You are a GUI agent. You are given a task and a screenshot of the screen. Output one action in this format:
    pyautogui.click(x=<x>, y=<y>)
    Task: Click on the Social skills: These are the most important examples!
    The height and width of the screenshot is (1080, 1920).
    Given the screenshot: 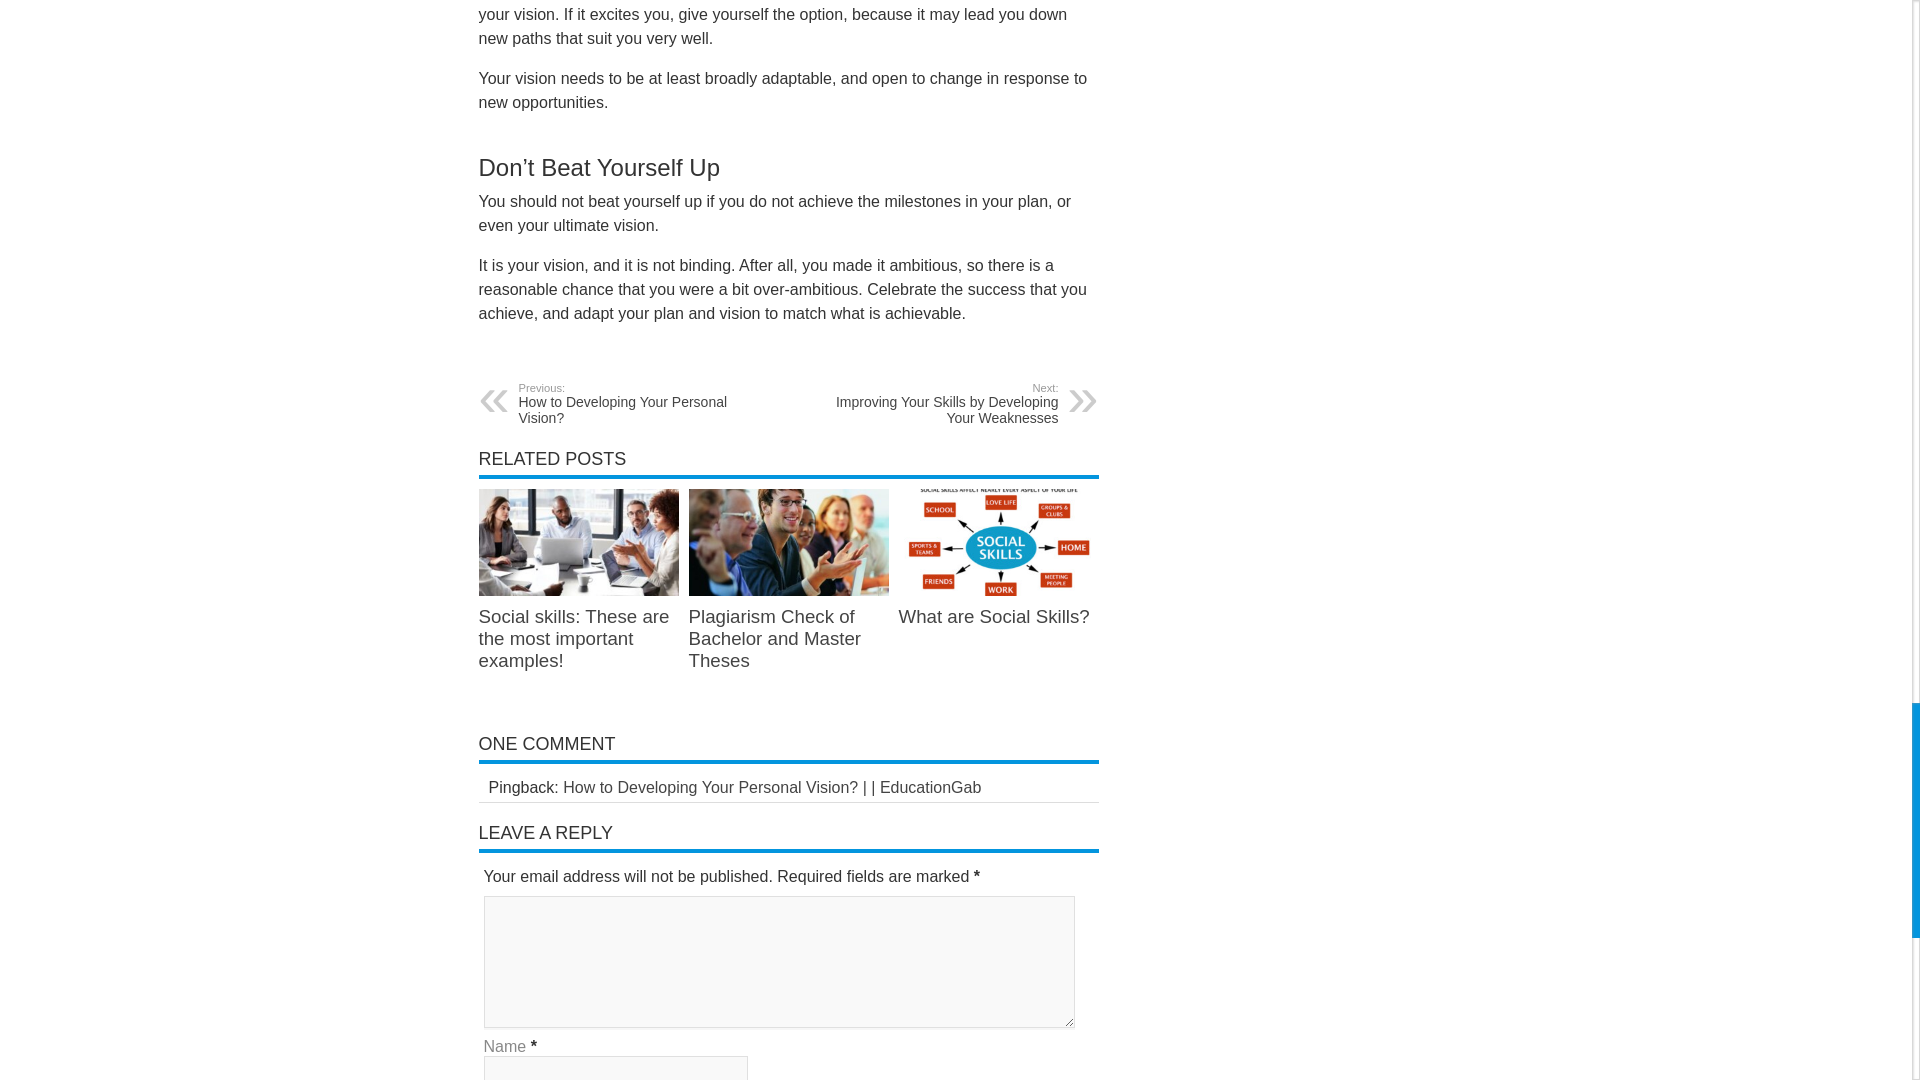 What is the action you would take?
    pyautogui.click(x=573, y=638)
    